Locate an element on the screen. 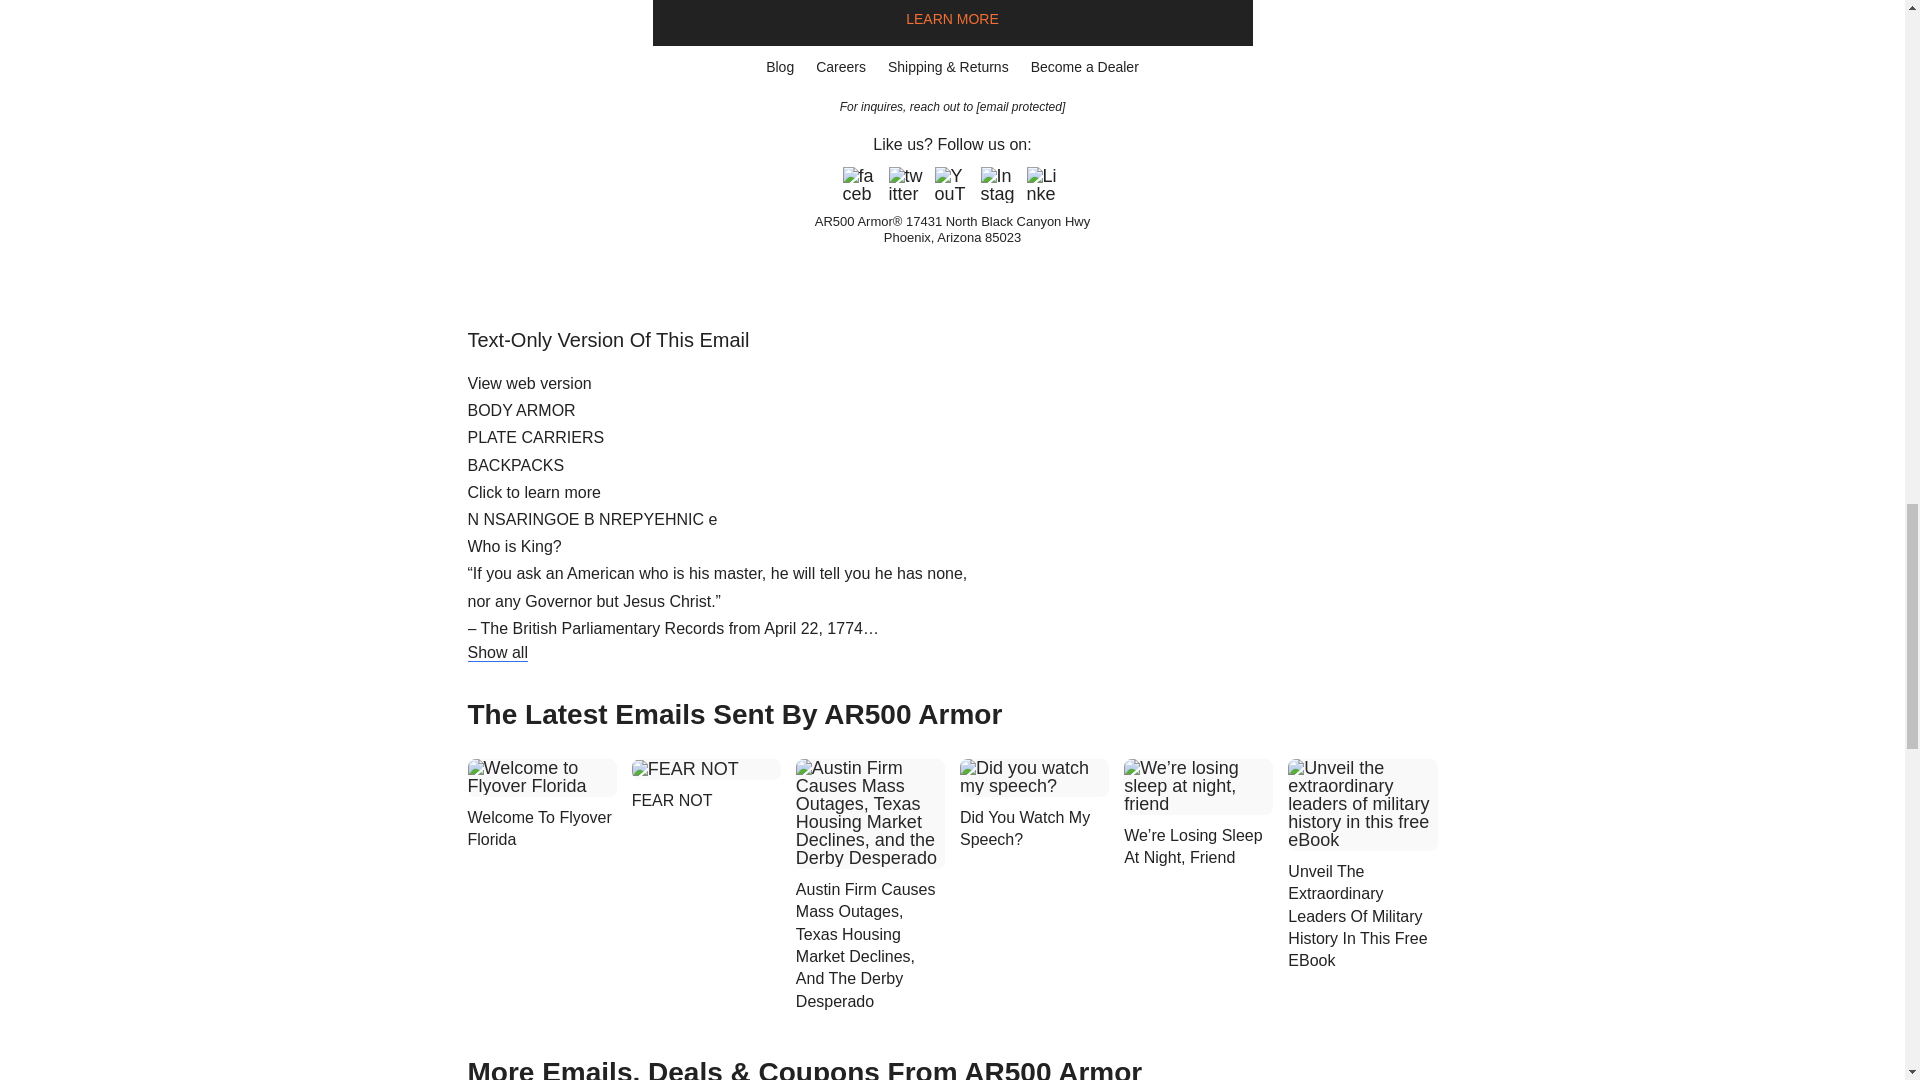  Did You Watch My Speech? is located at coordinates (1034, 829).